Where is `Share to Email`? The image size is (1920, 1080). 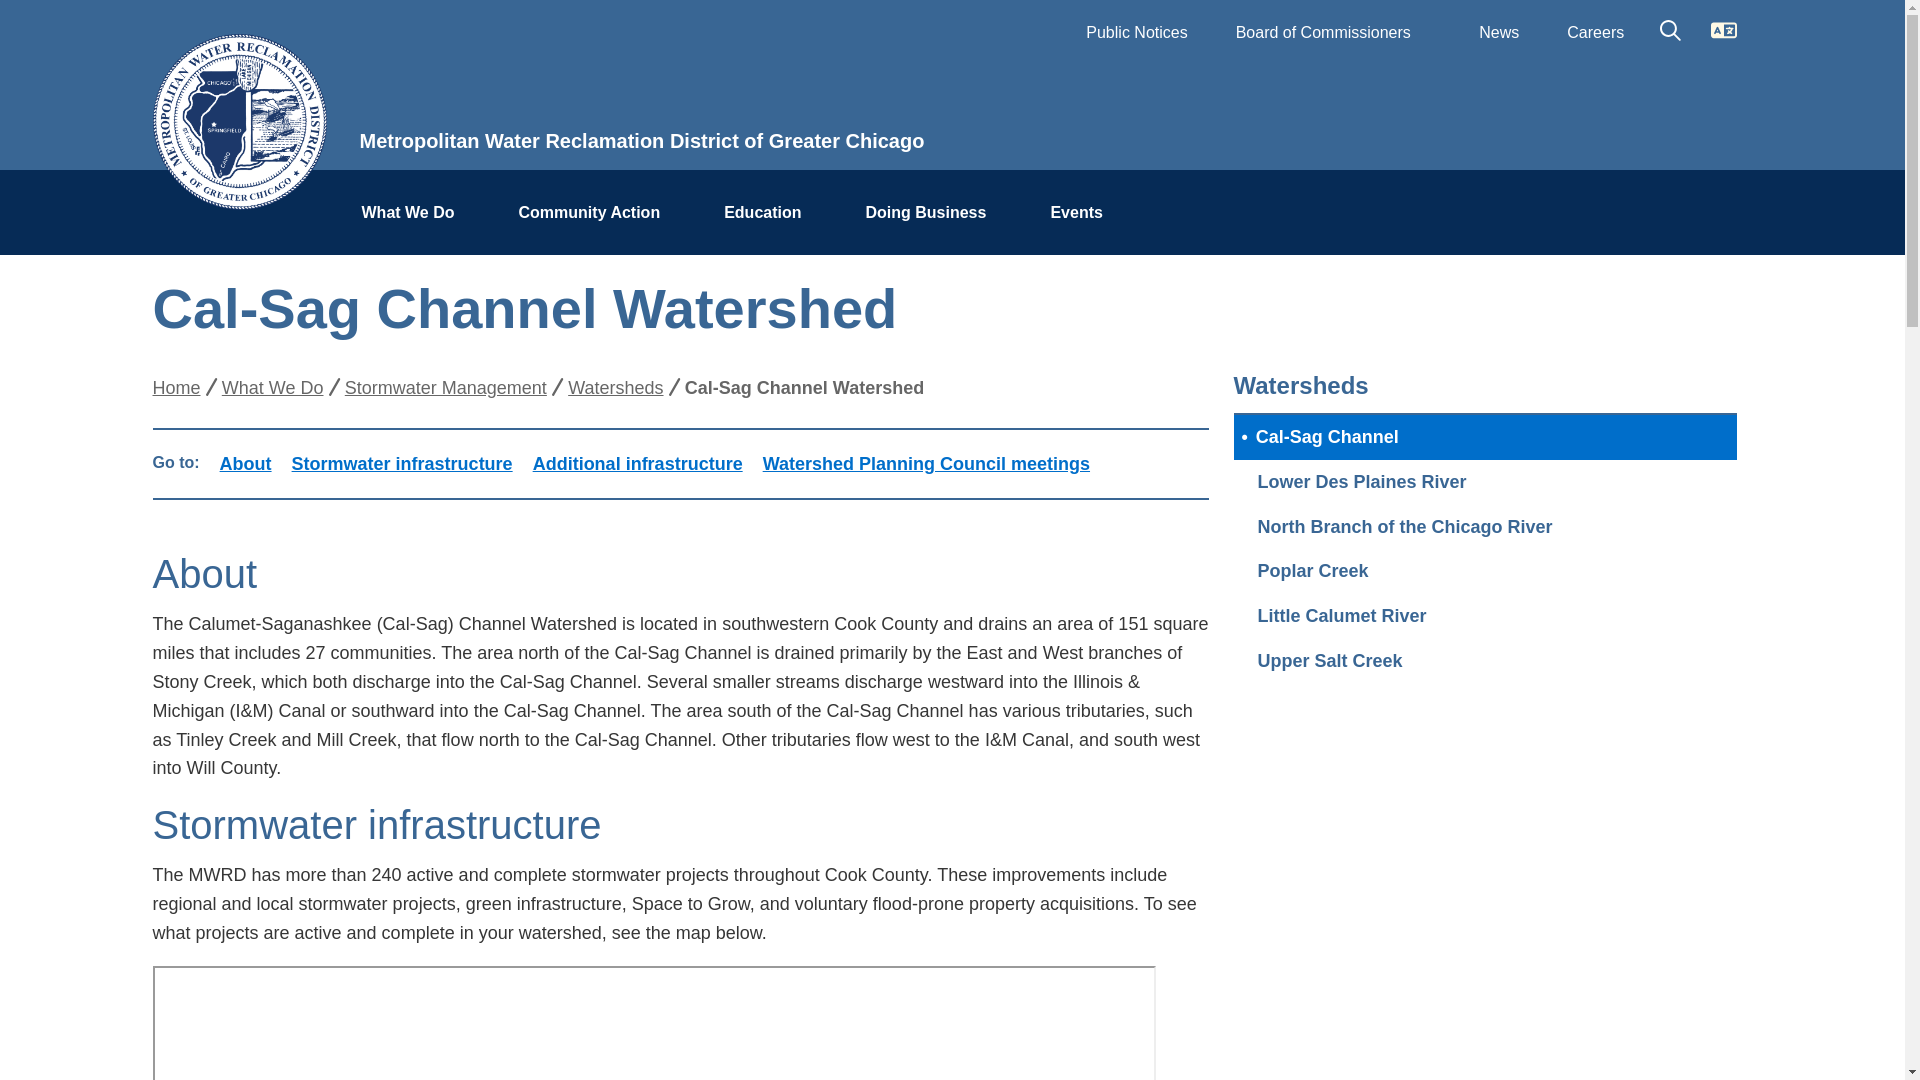 Share to Email is located at coordinates (1660, 299).